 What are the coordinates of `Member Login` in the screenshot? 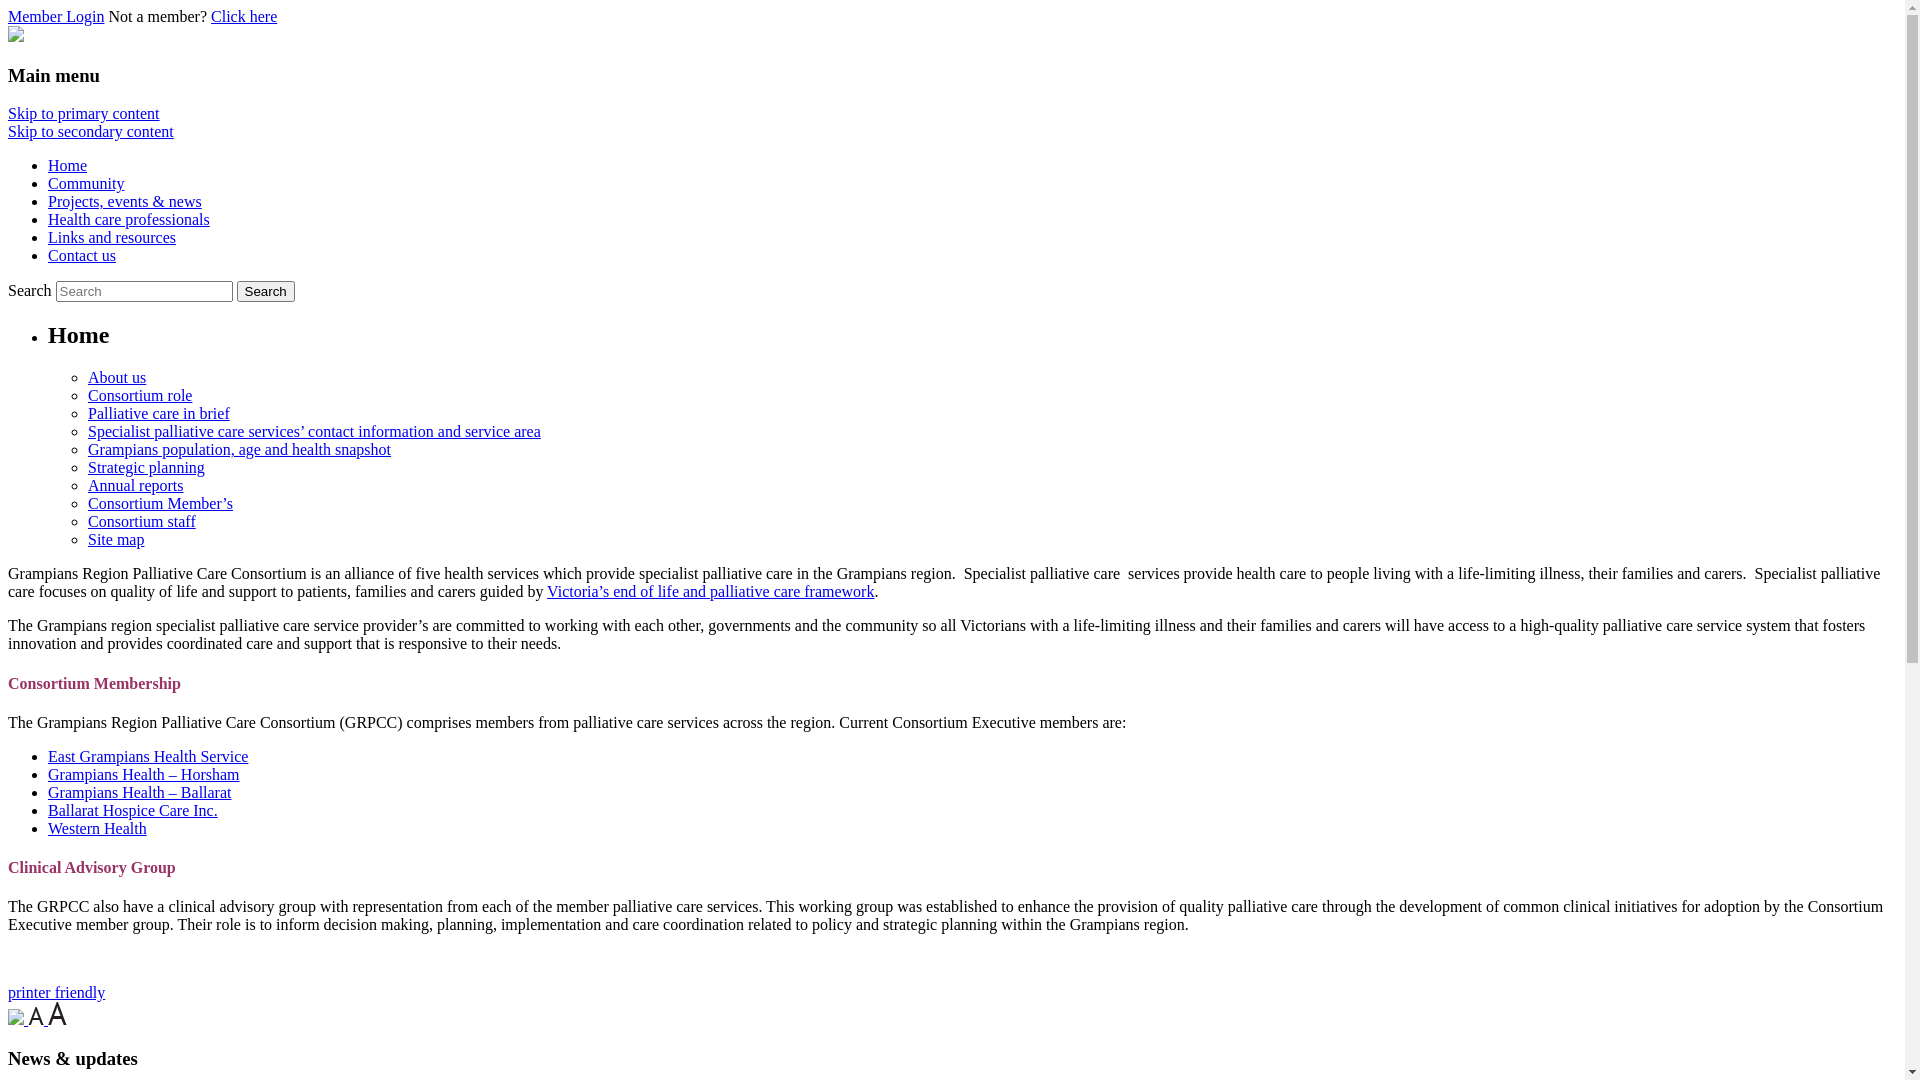 It's located at (56, 16).